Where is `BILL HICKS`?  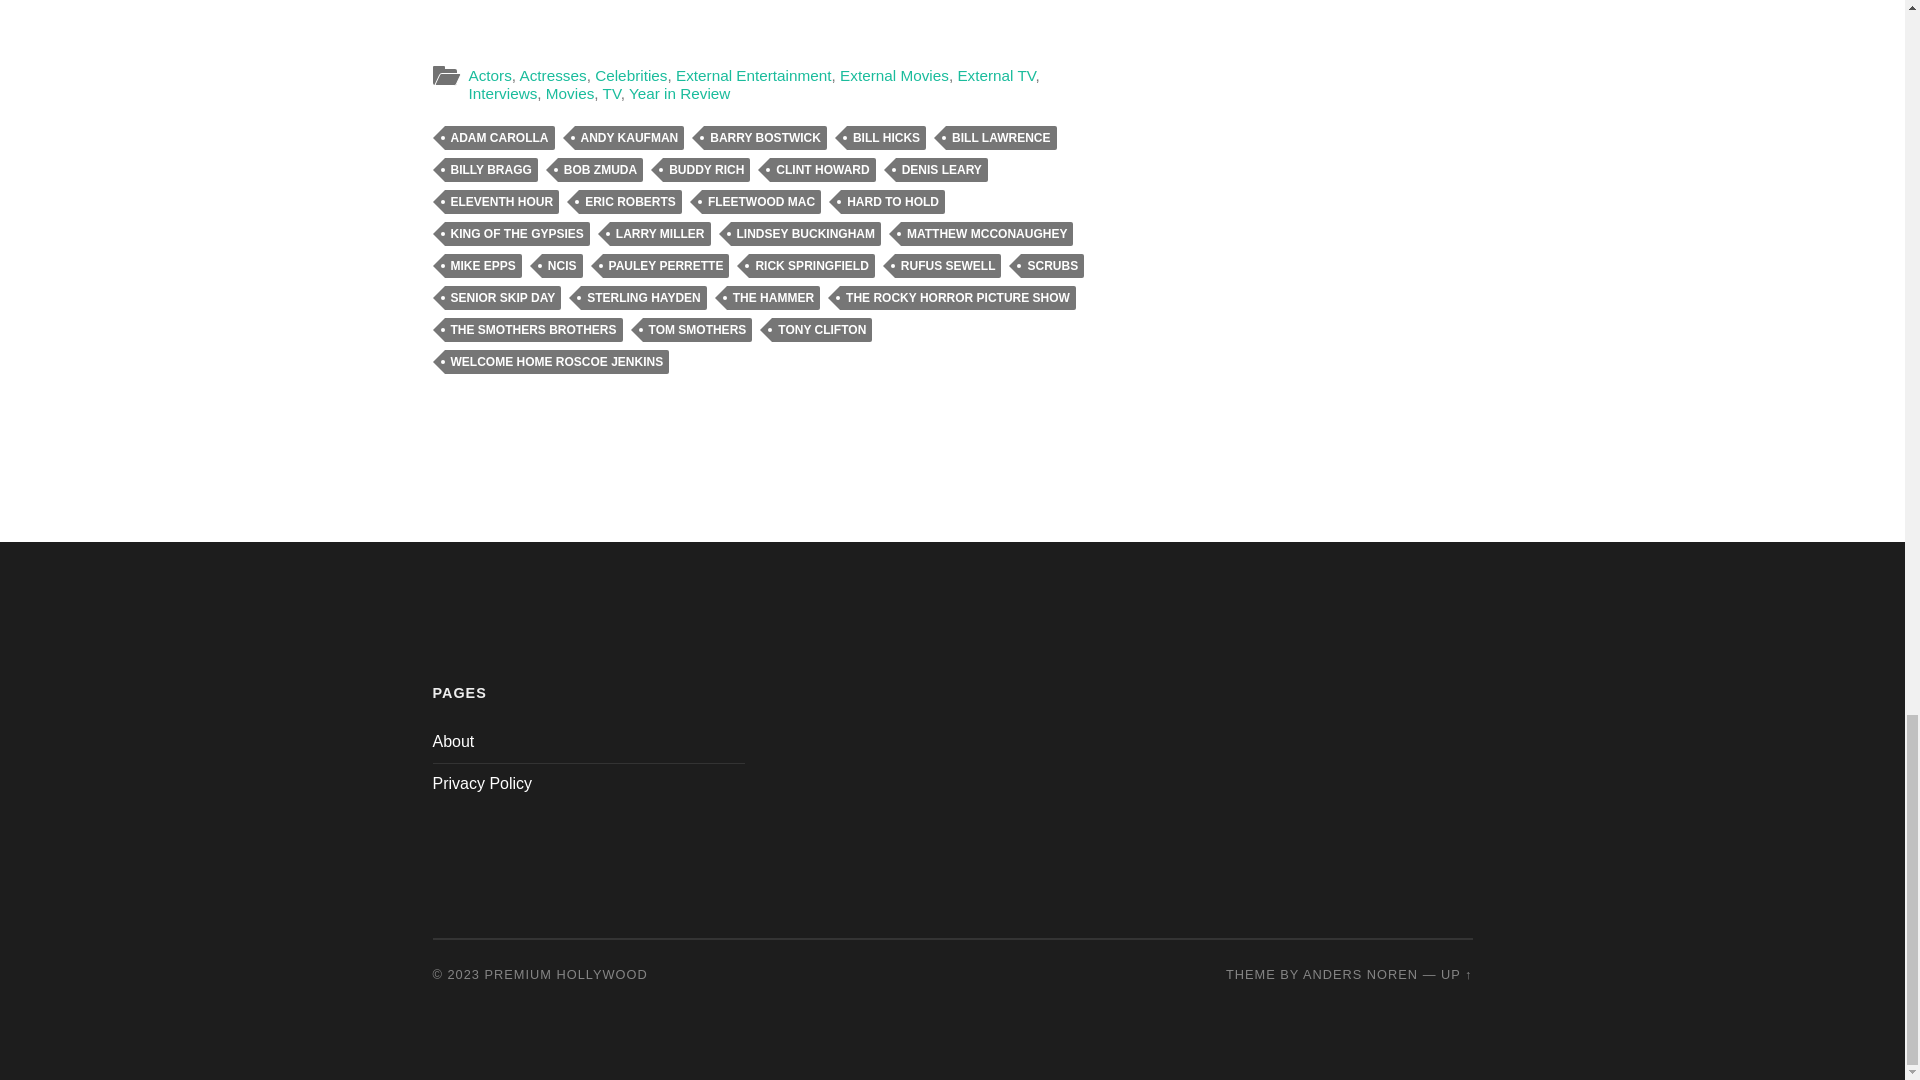
BILL HICKS is located at coordinates (886, 138).